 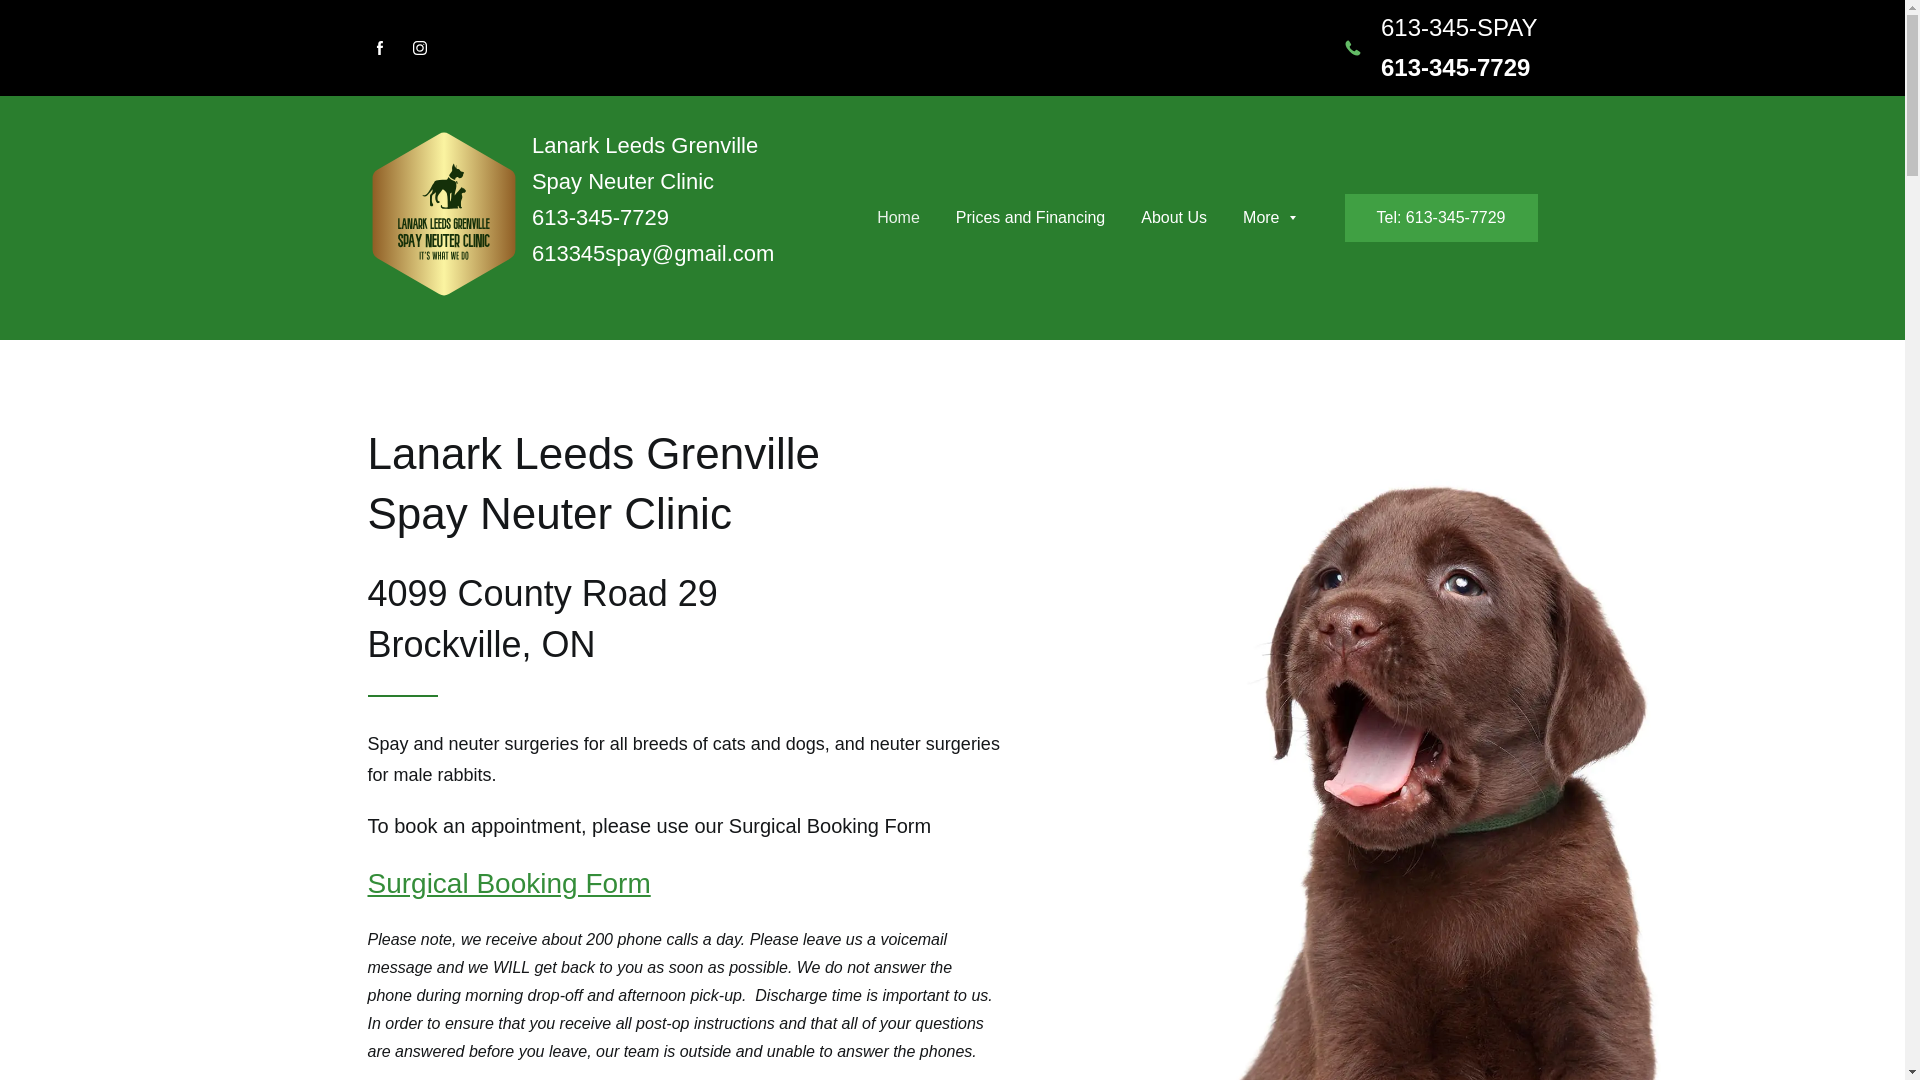 What do you see at coordinates (1269, 218) in the screenshot?
I see `More` at bounding box center [1269, 218].